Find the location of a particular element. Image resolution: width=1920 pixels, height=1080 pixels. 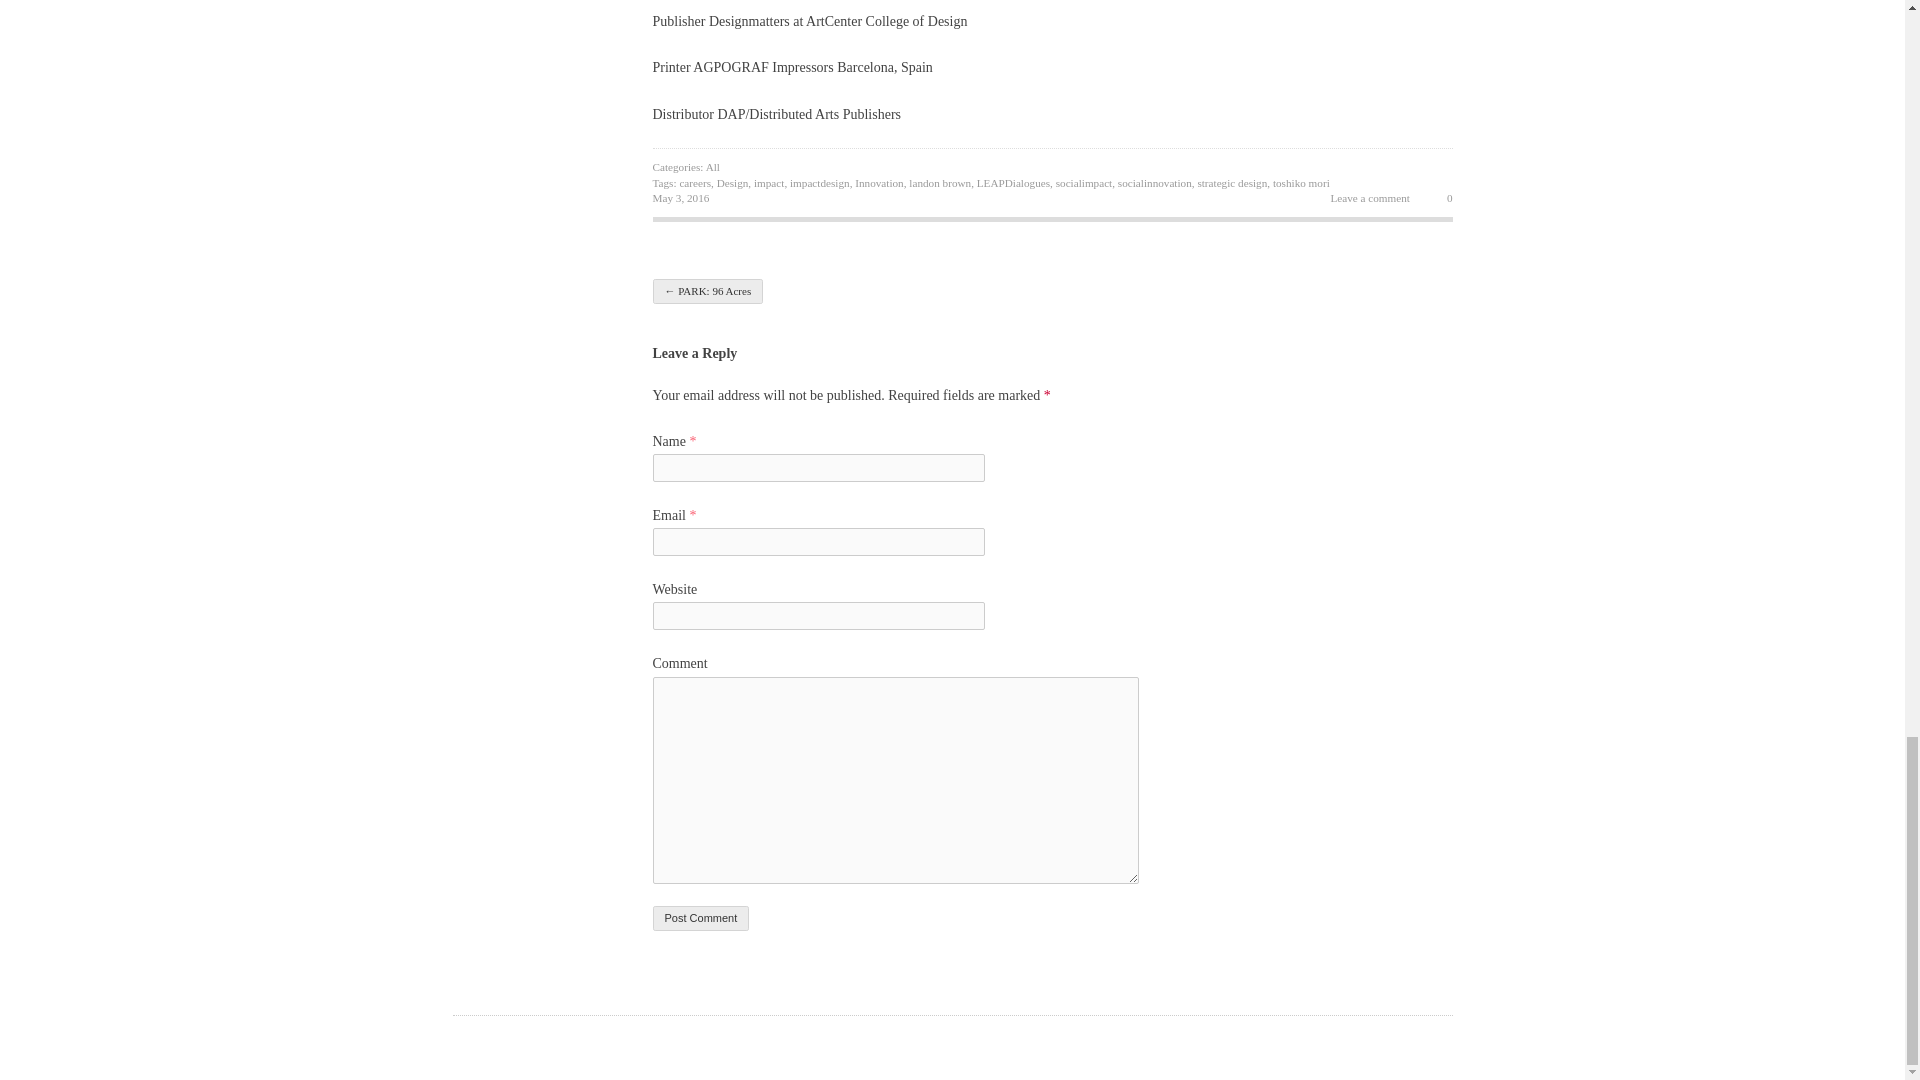

LEAPDialogues is located at coordinates (1014, 183).